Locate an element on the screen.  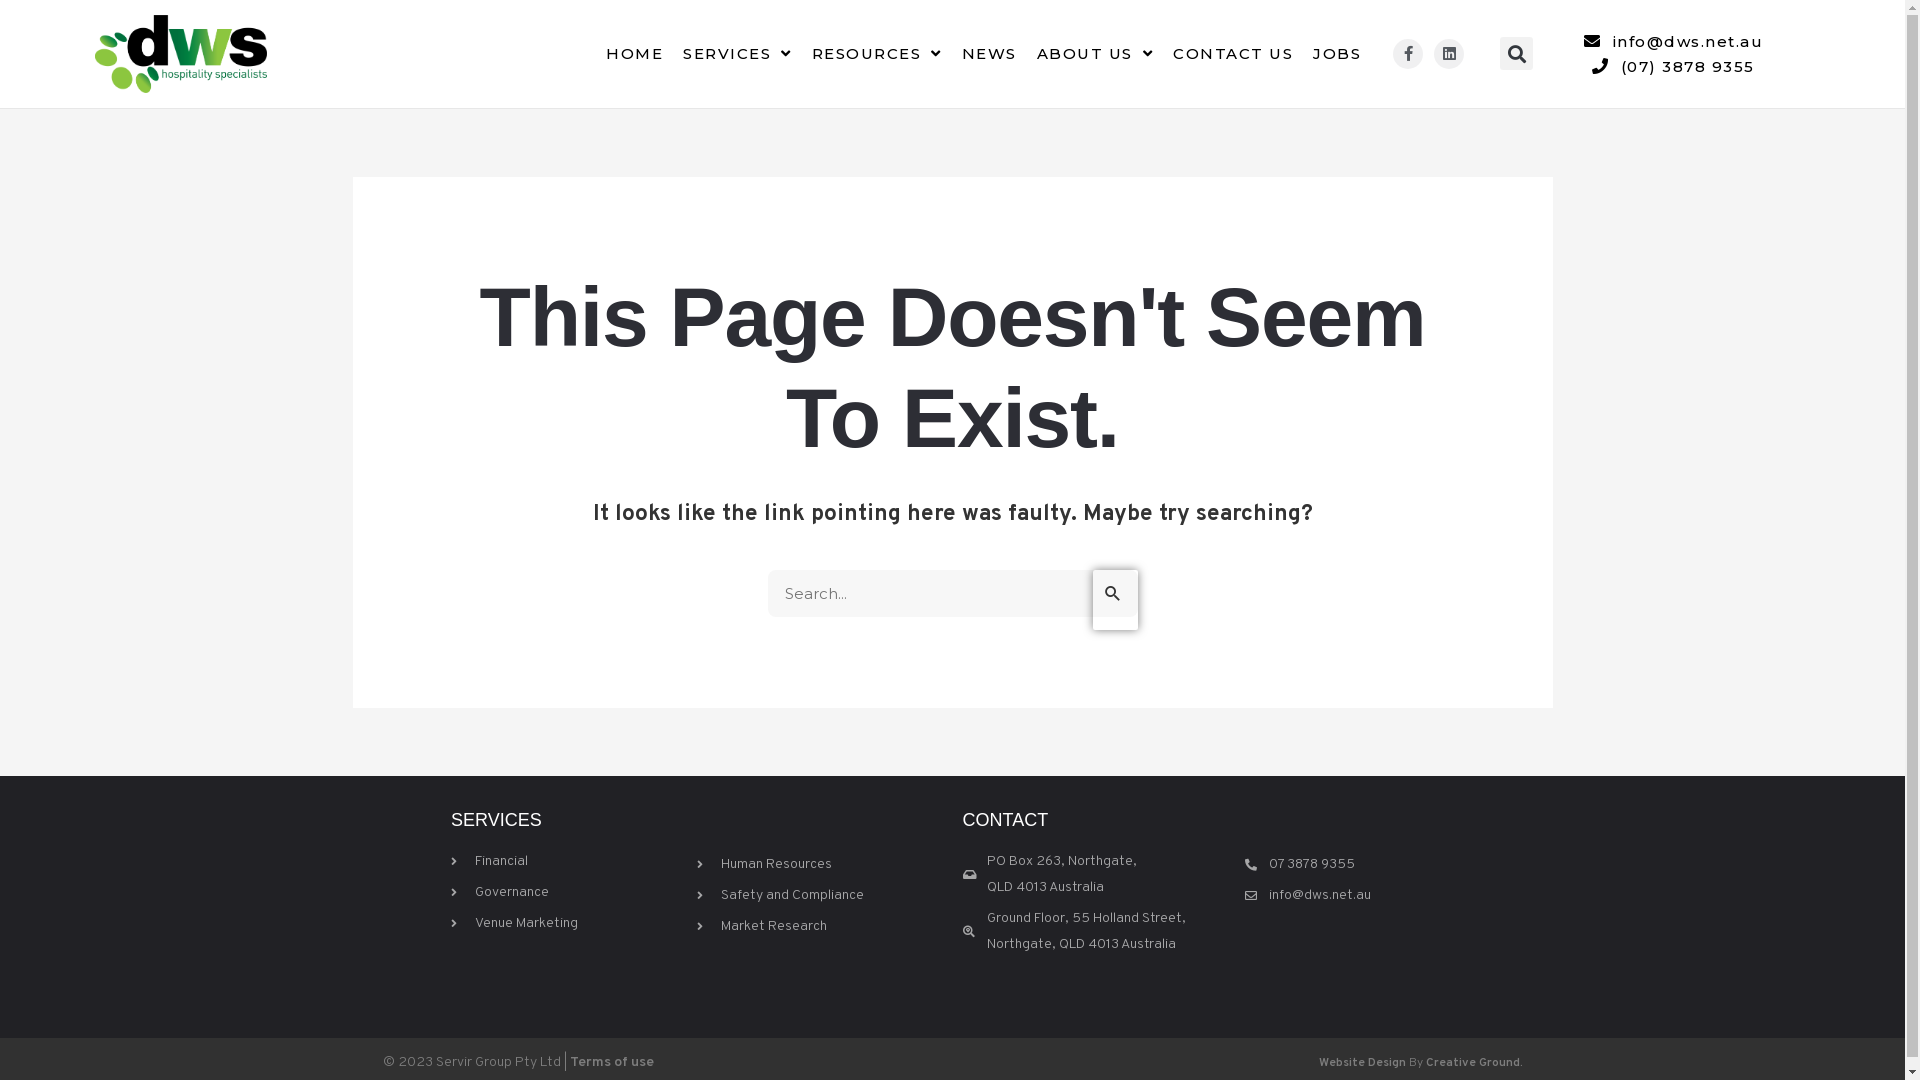
07 3878 9355 is located at coordinates (1354, 865).